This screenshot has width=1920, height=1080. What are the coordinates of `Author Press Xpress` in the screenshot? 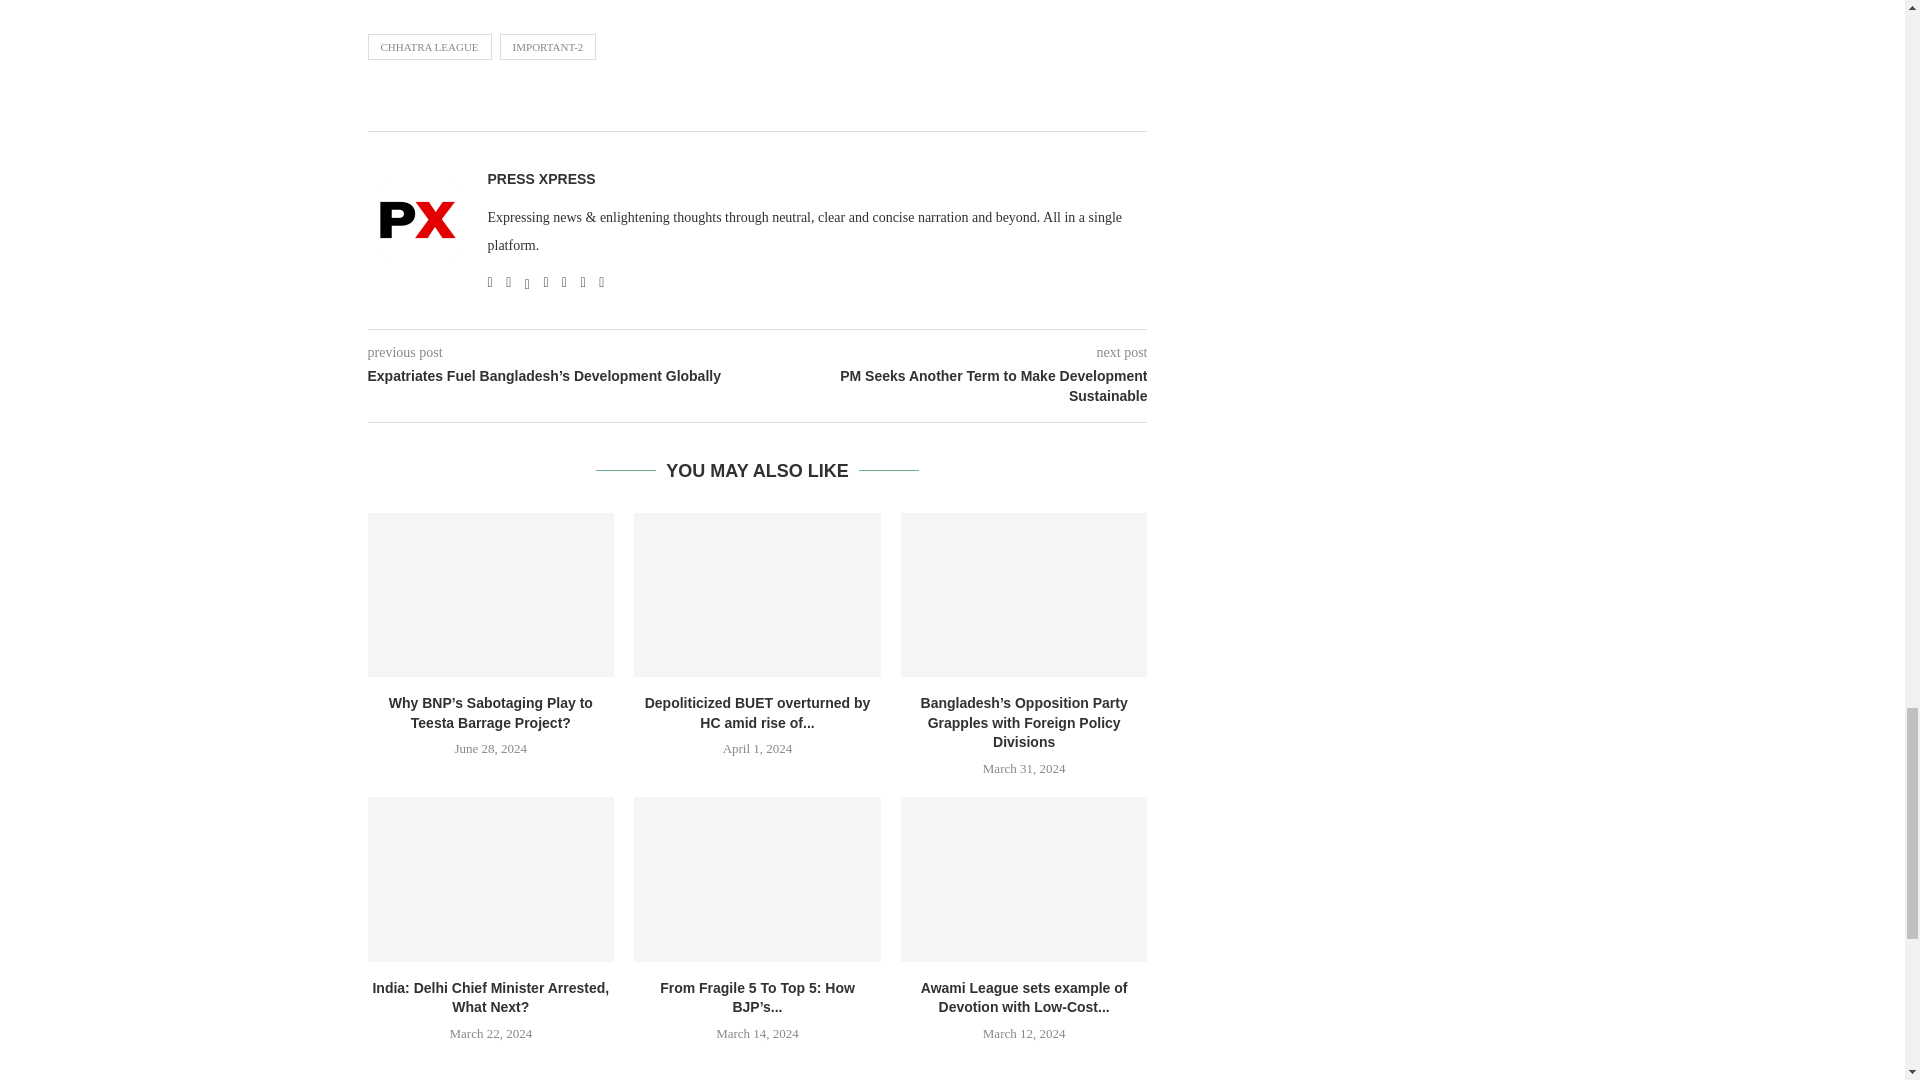 It's located at (541, 179).